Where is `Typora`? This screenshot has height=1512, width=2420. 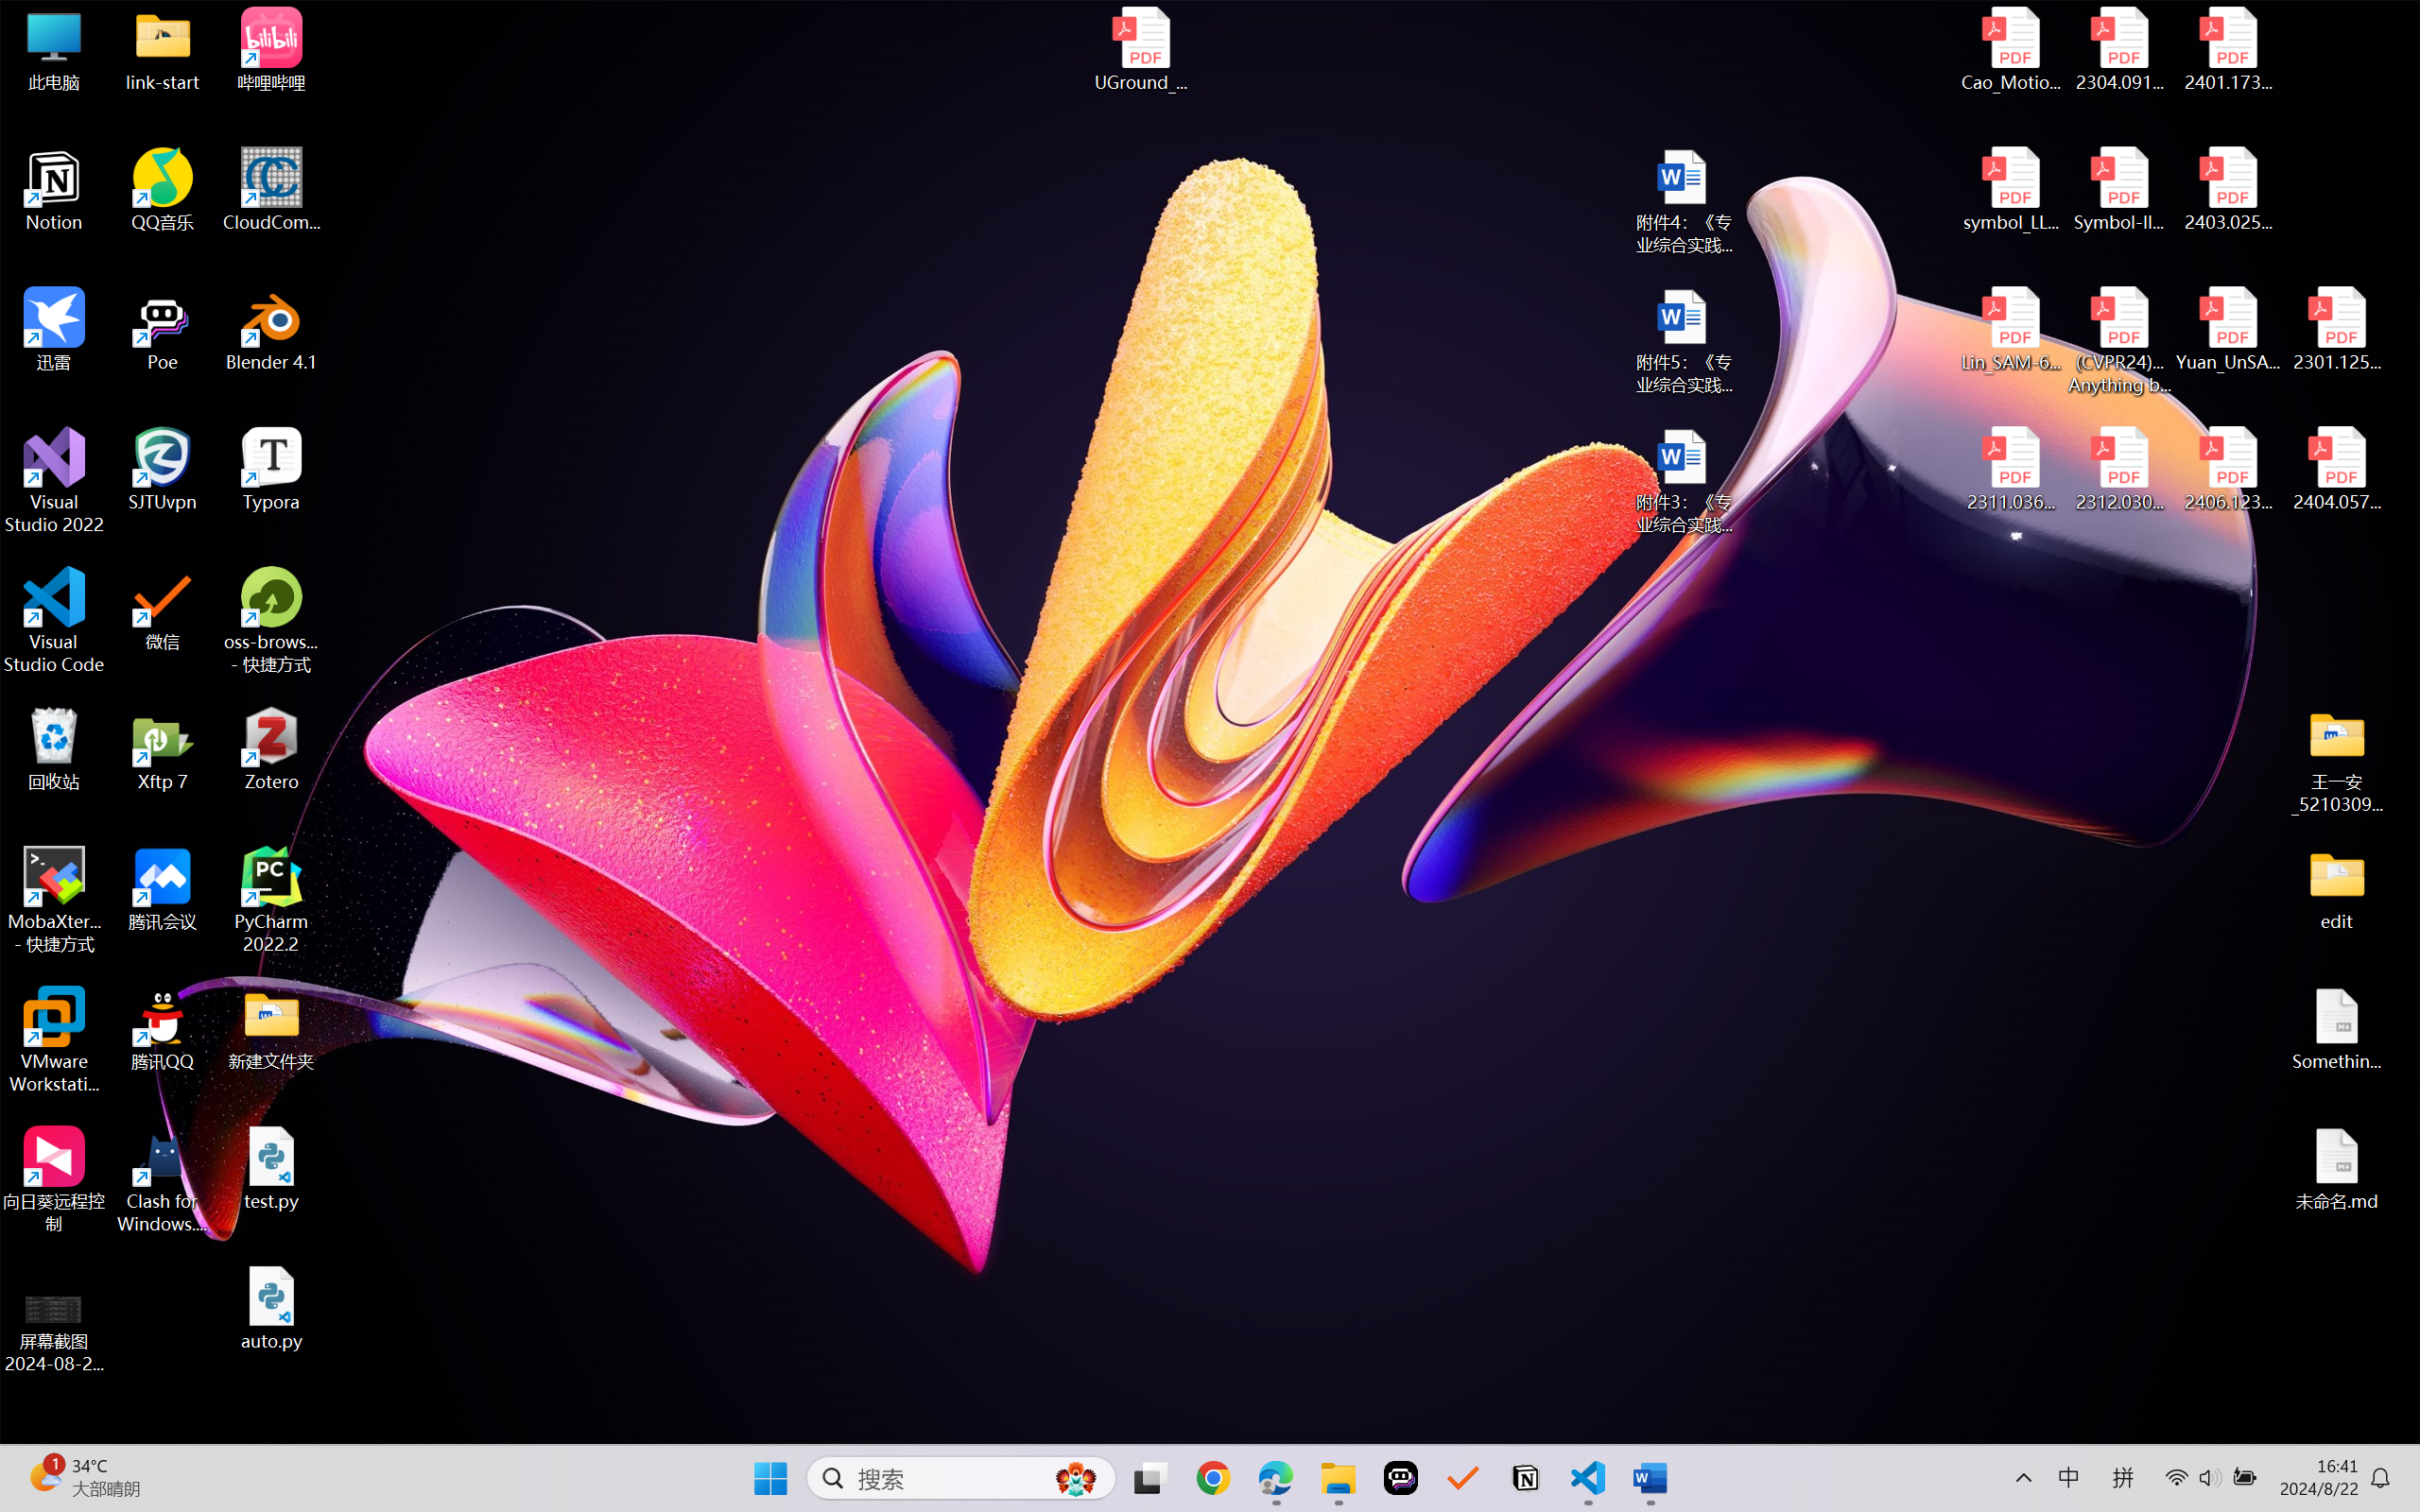 Typora is located at coordinates (272, 470).